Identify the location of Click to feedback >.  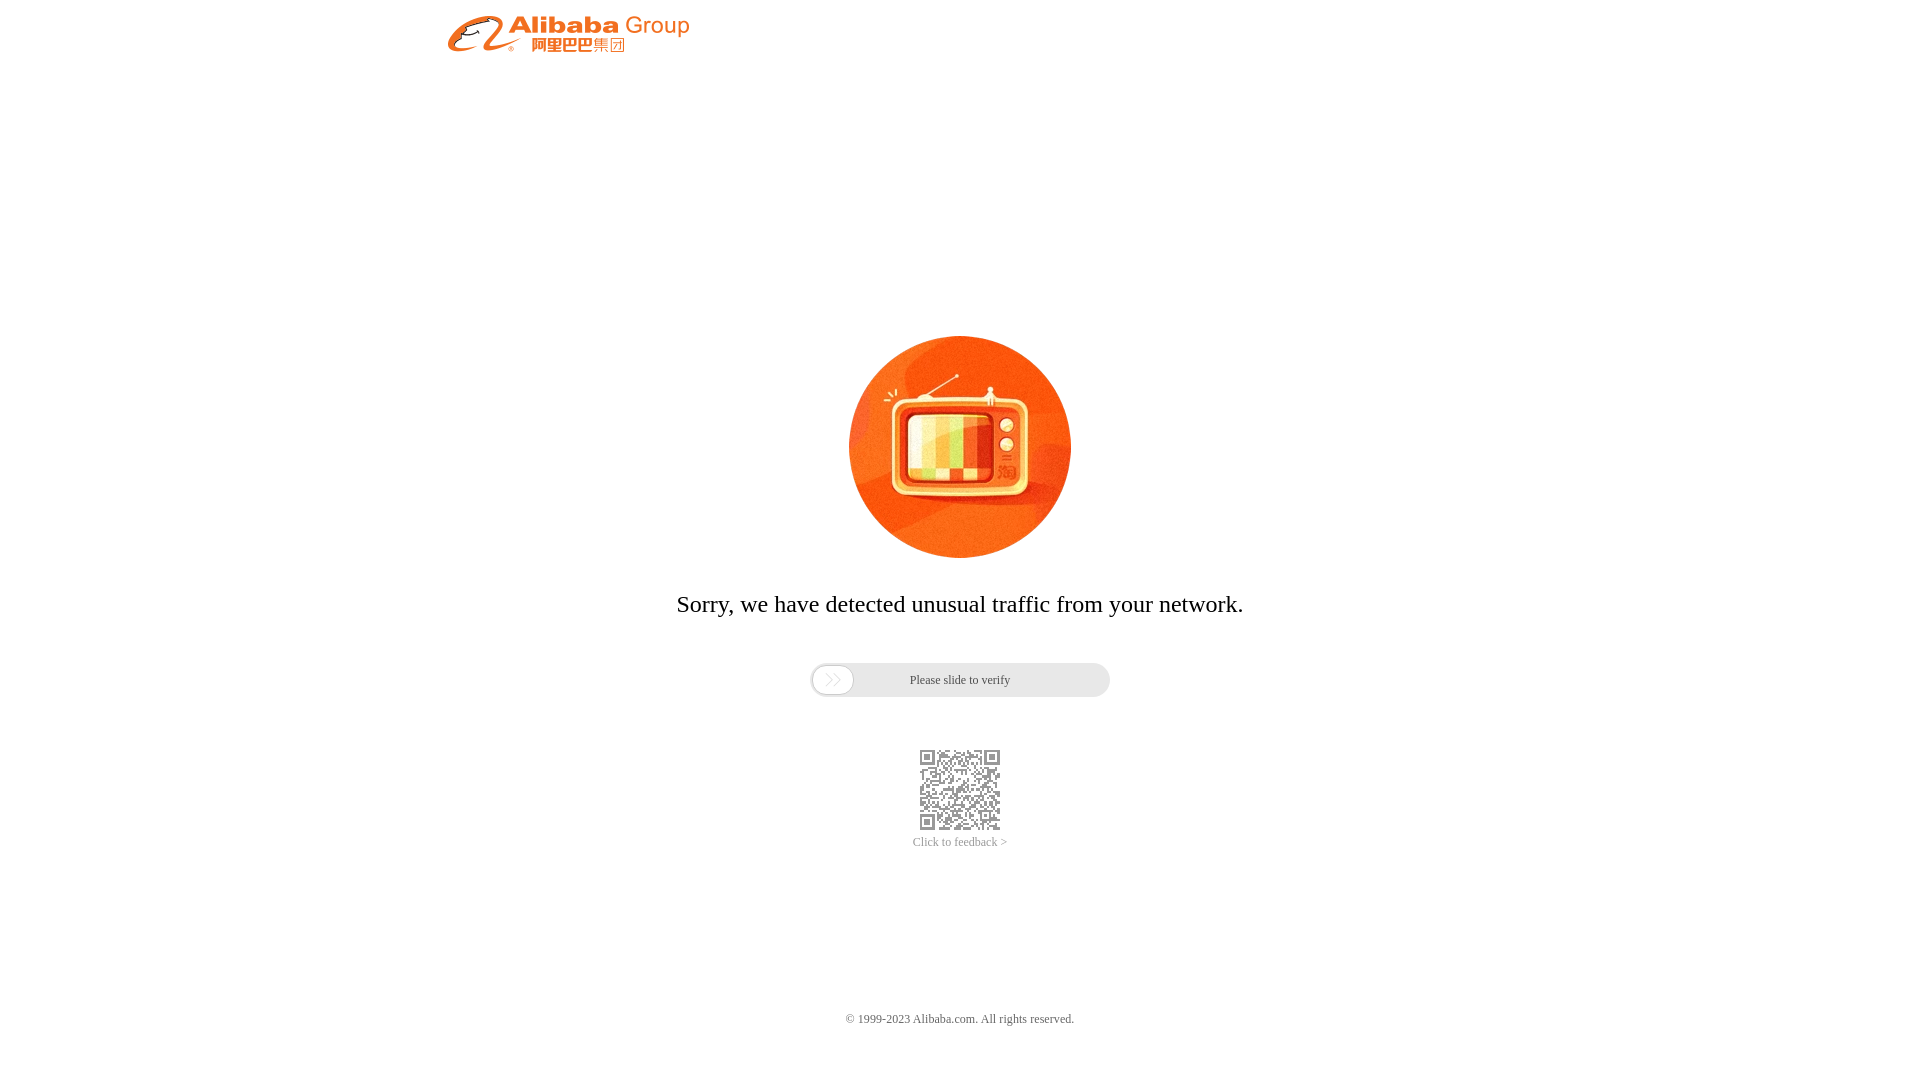
(960, 842).